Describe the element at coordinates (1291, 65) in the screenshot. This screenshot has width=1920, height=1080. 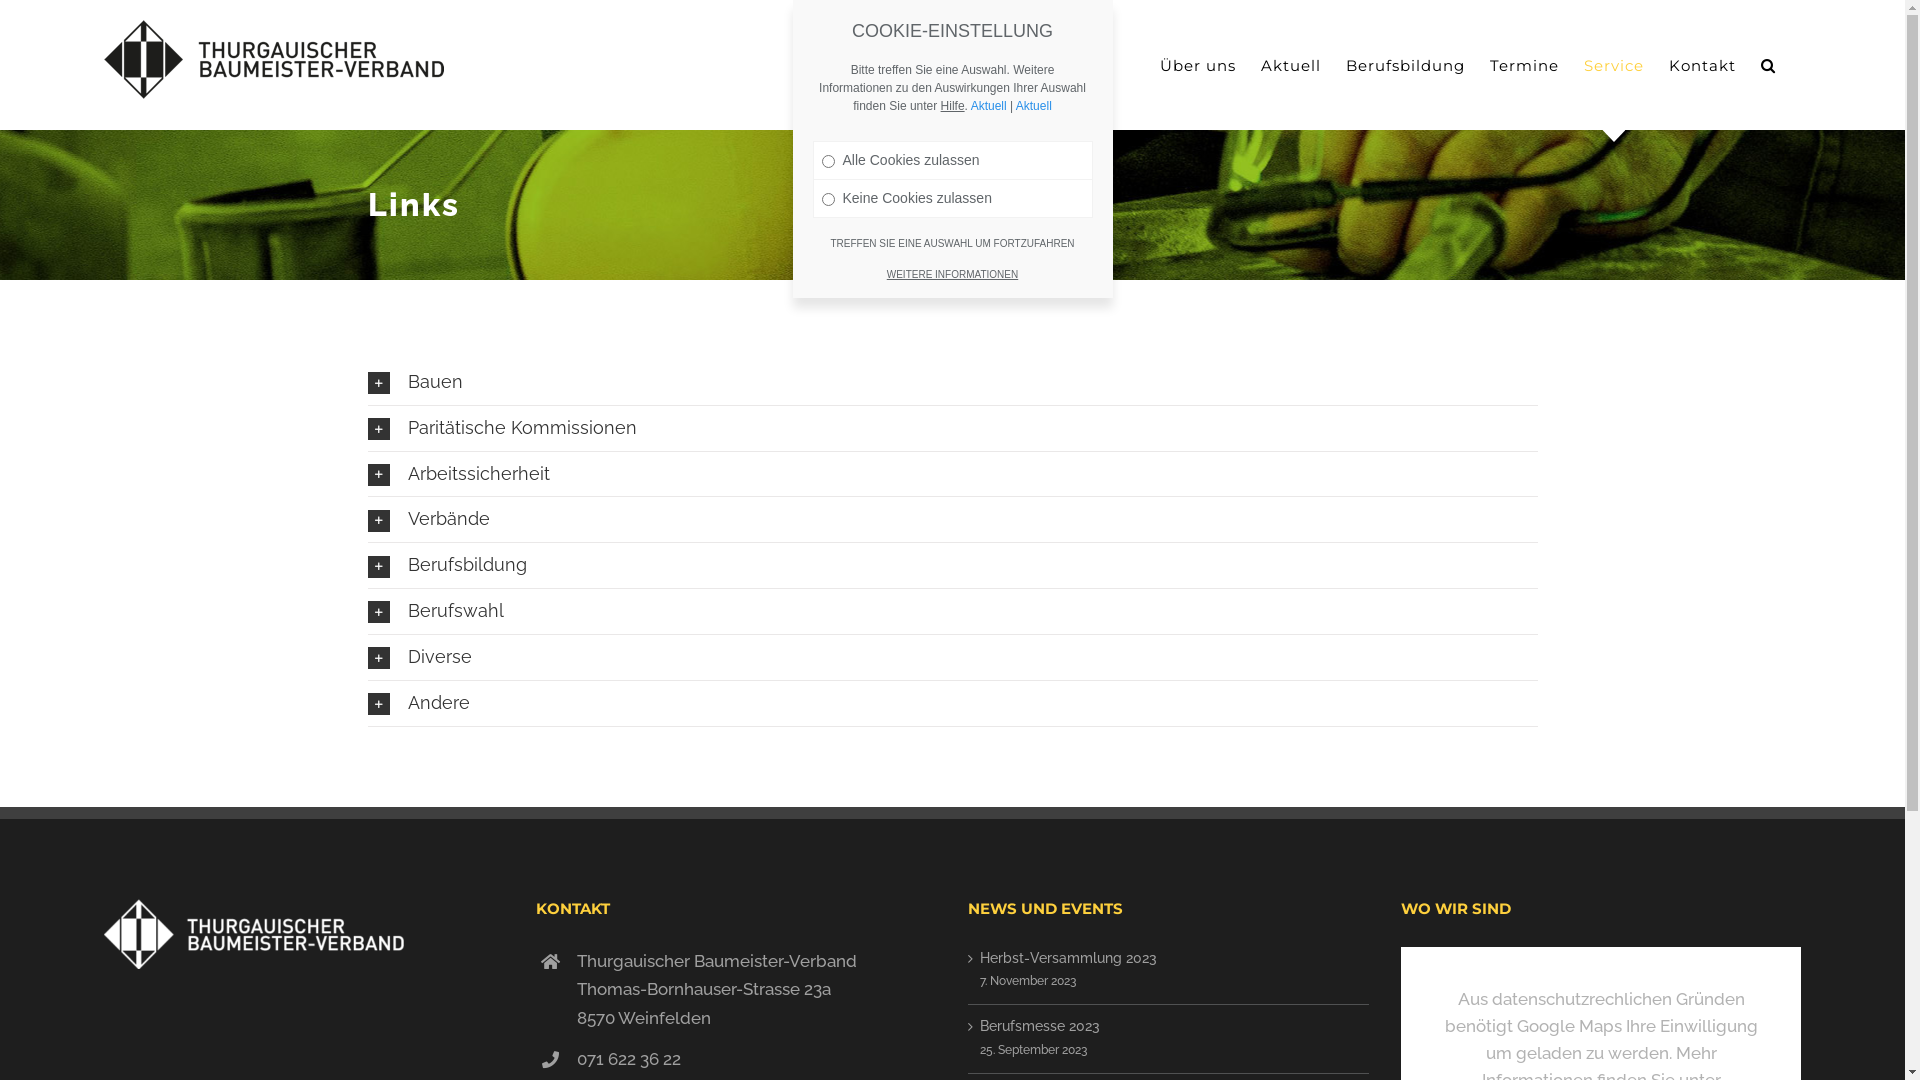
I see `Aktuell` at that location.